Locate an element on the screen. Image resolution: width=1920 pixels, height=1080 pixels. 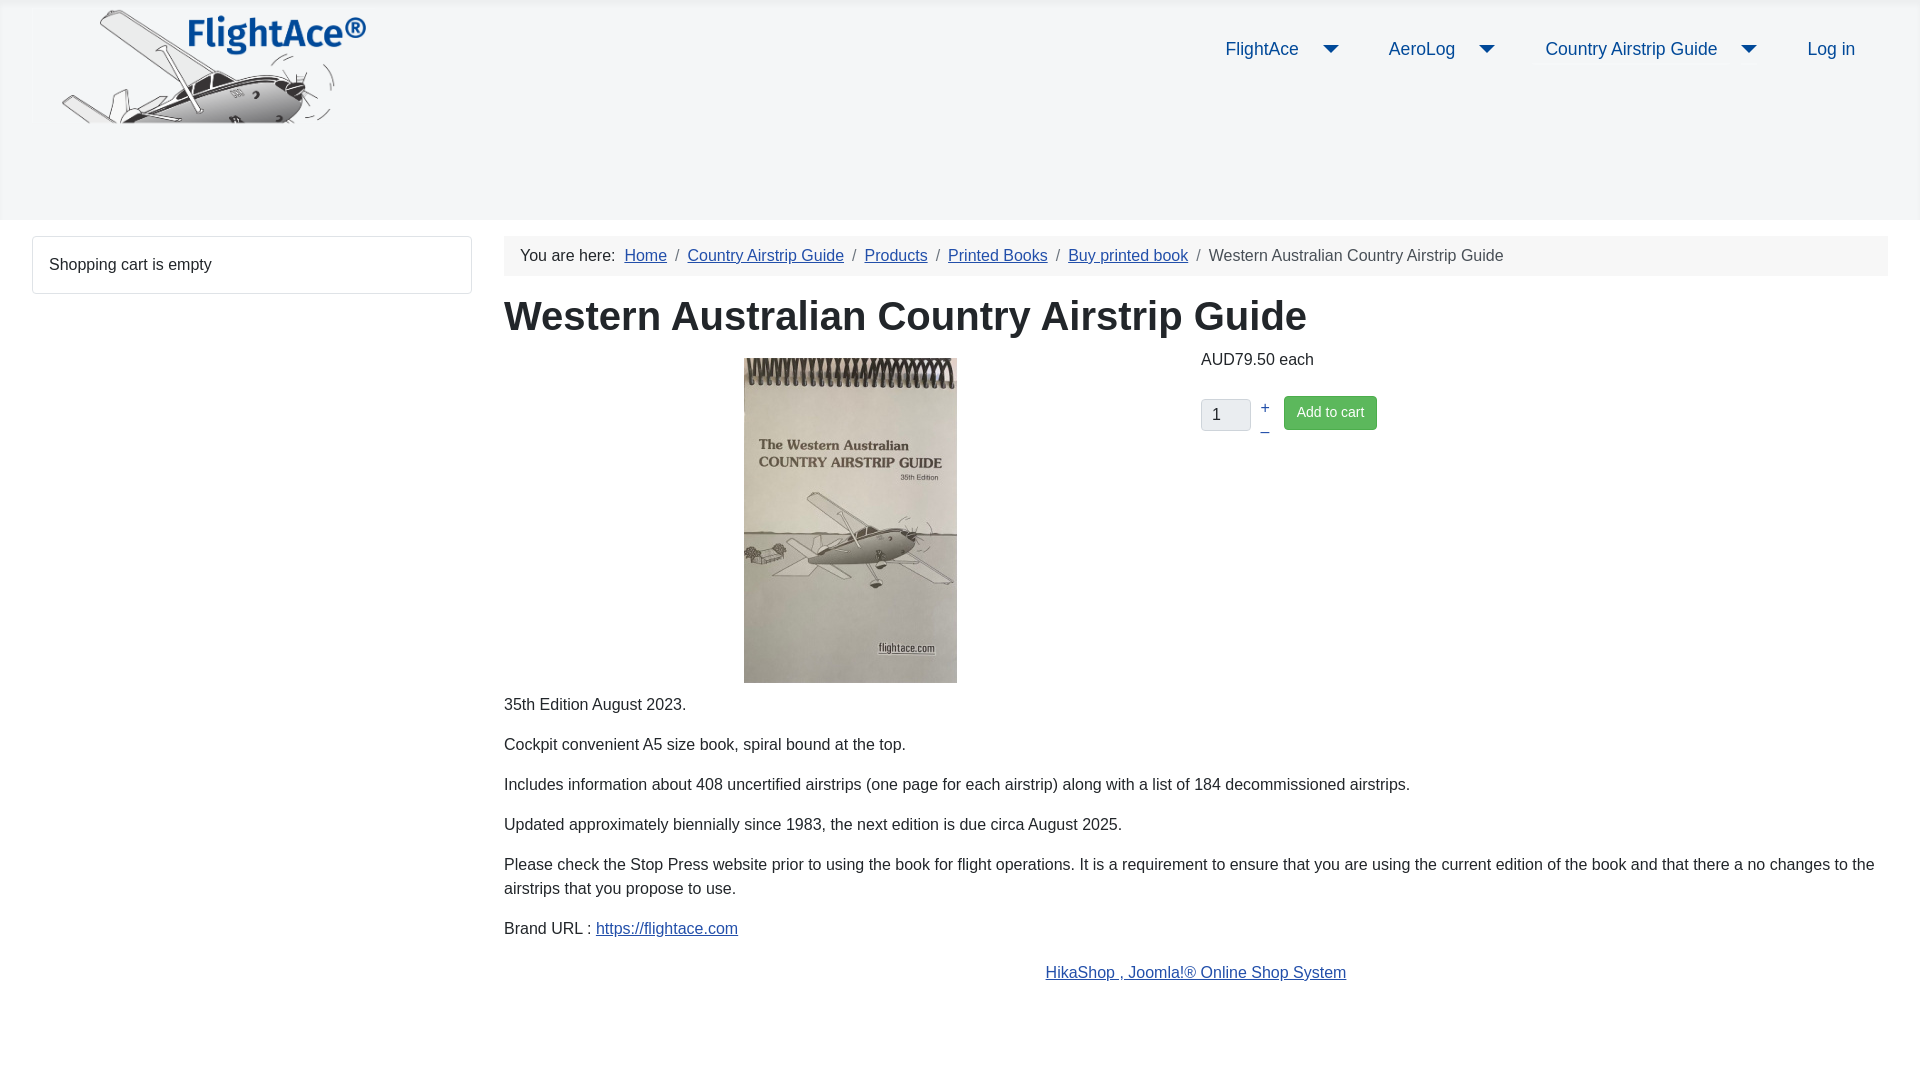
AeroLog is located at coordinates (1422, 48).